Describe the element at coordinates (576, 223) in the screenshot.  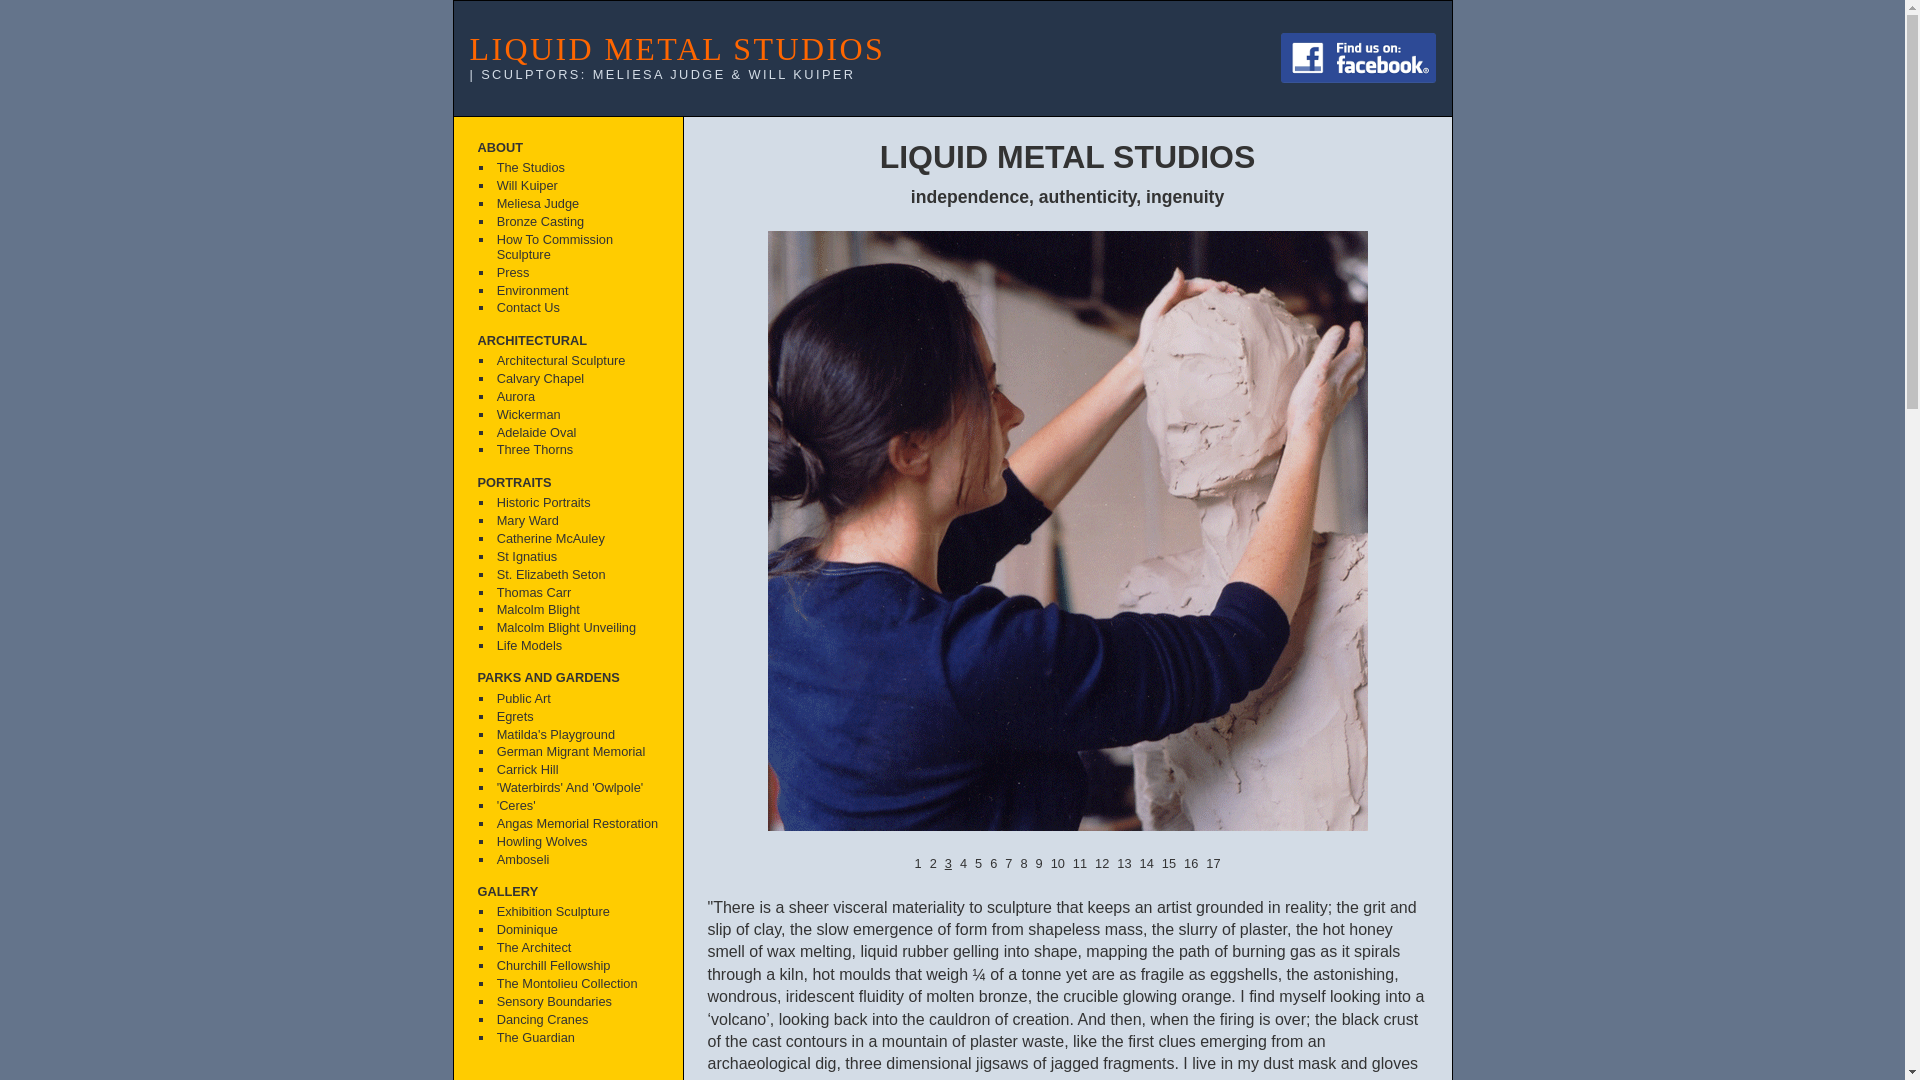
I see `Bronze Casting` at that location.